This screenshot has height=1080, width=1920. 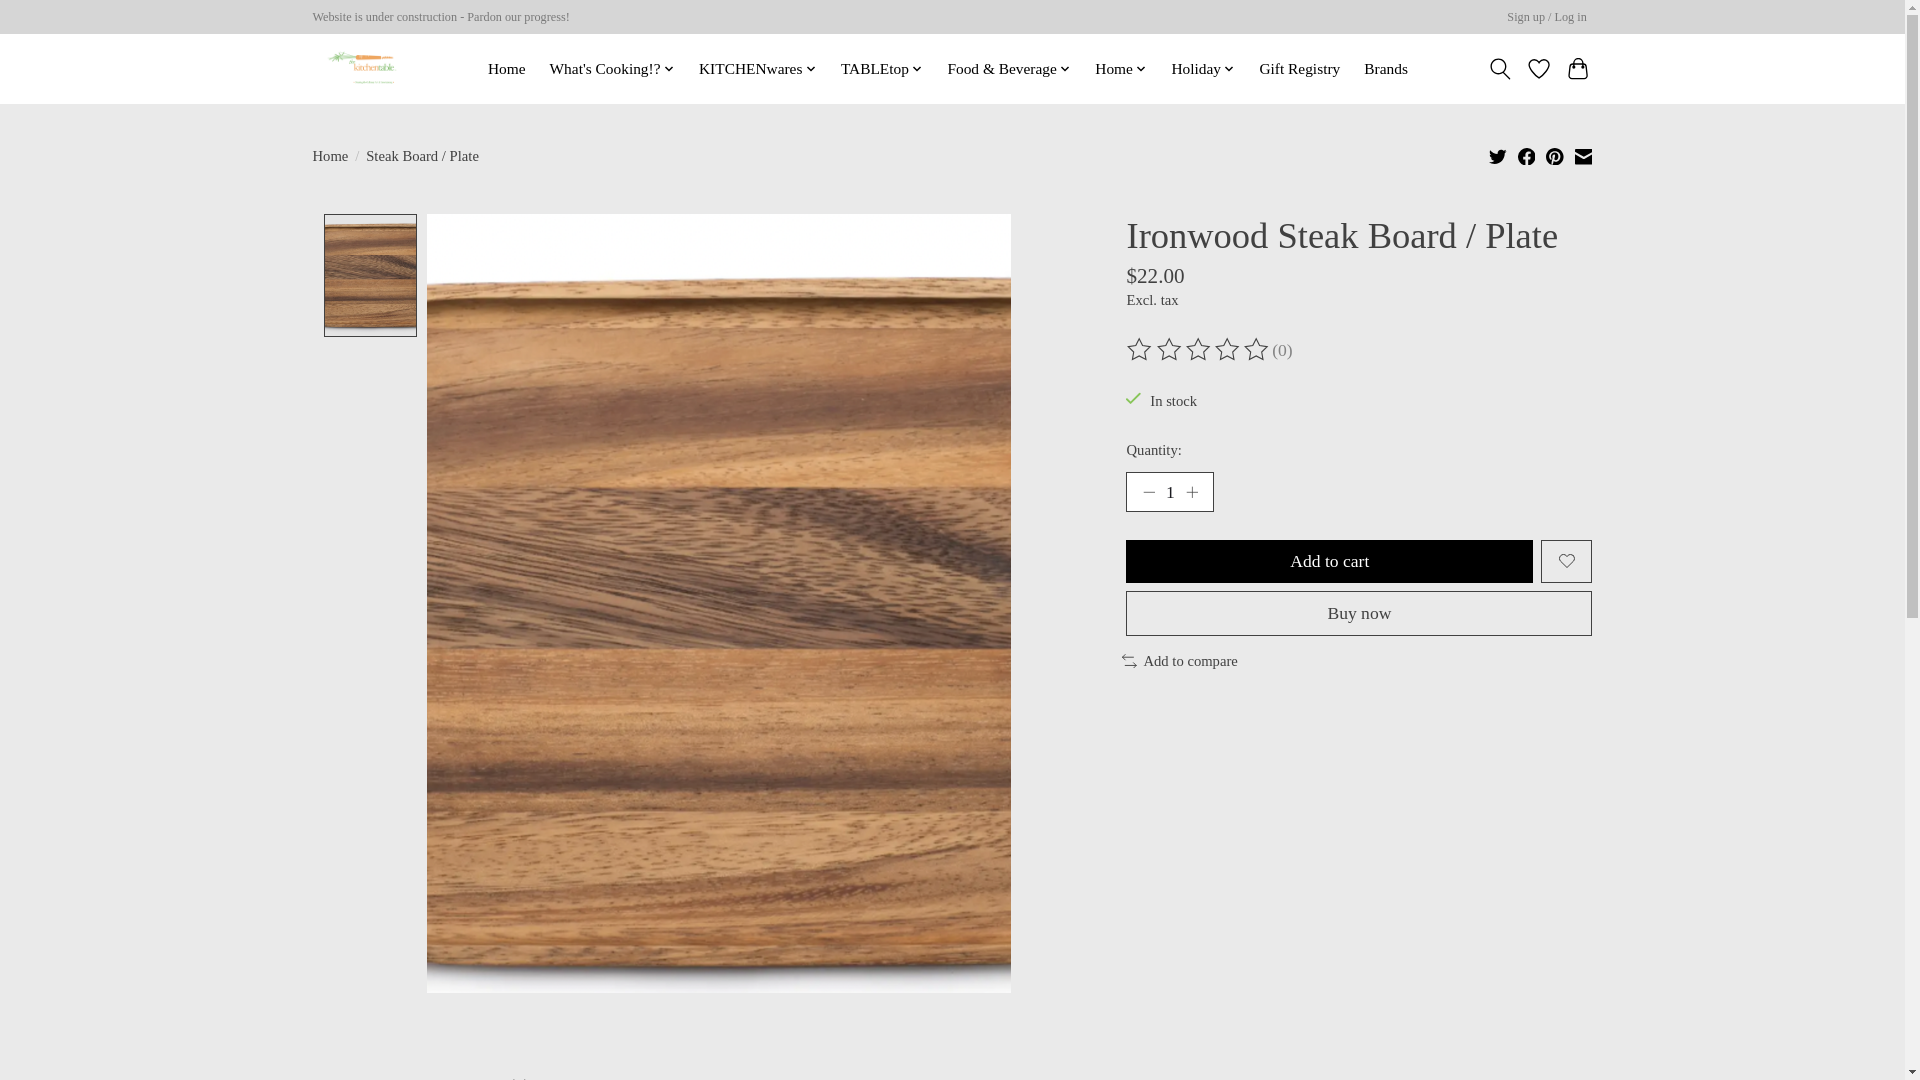 What do you see at coordinates (364, 68) in the screenshot?
I see `The Kitchen Table` at bounding box center [364, 68].